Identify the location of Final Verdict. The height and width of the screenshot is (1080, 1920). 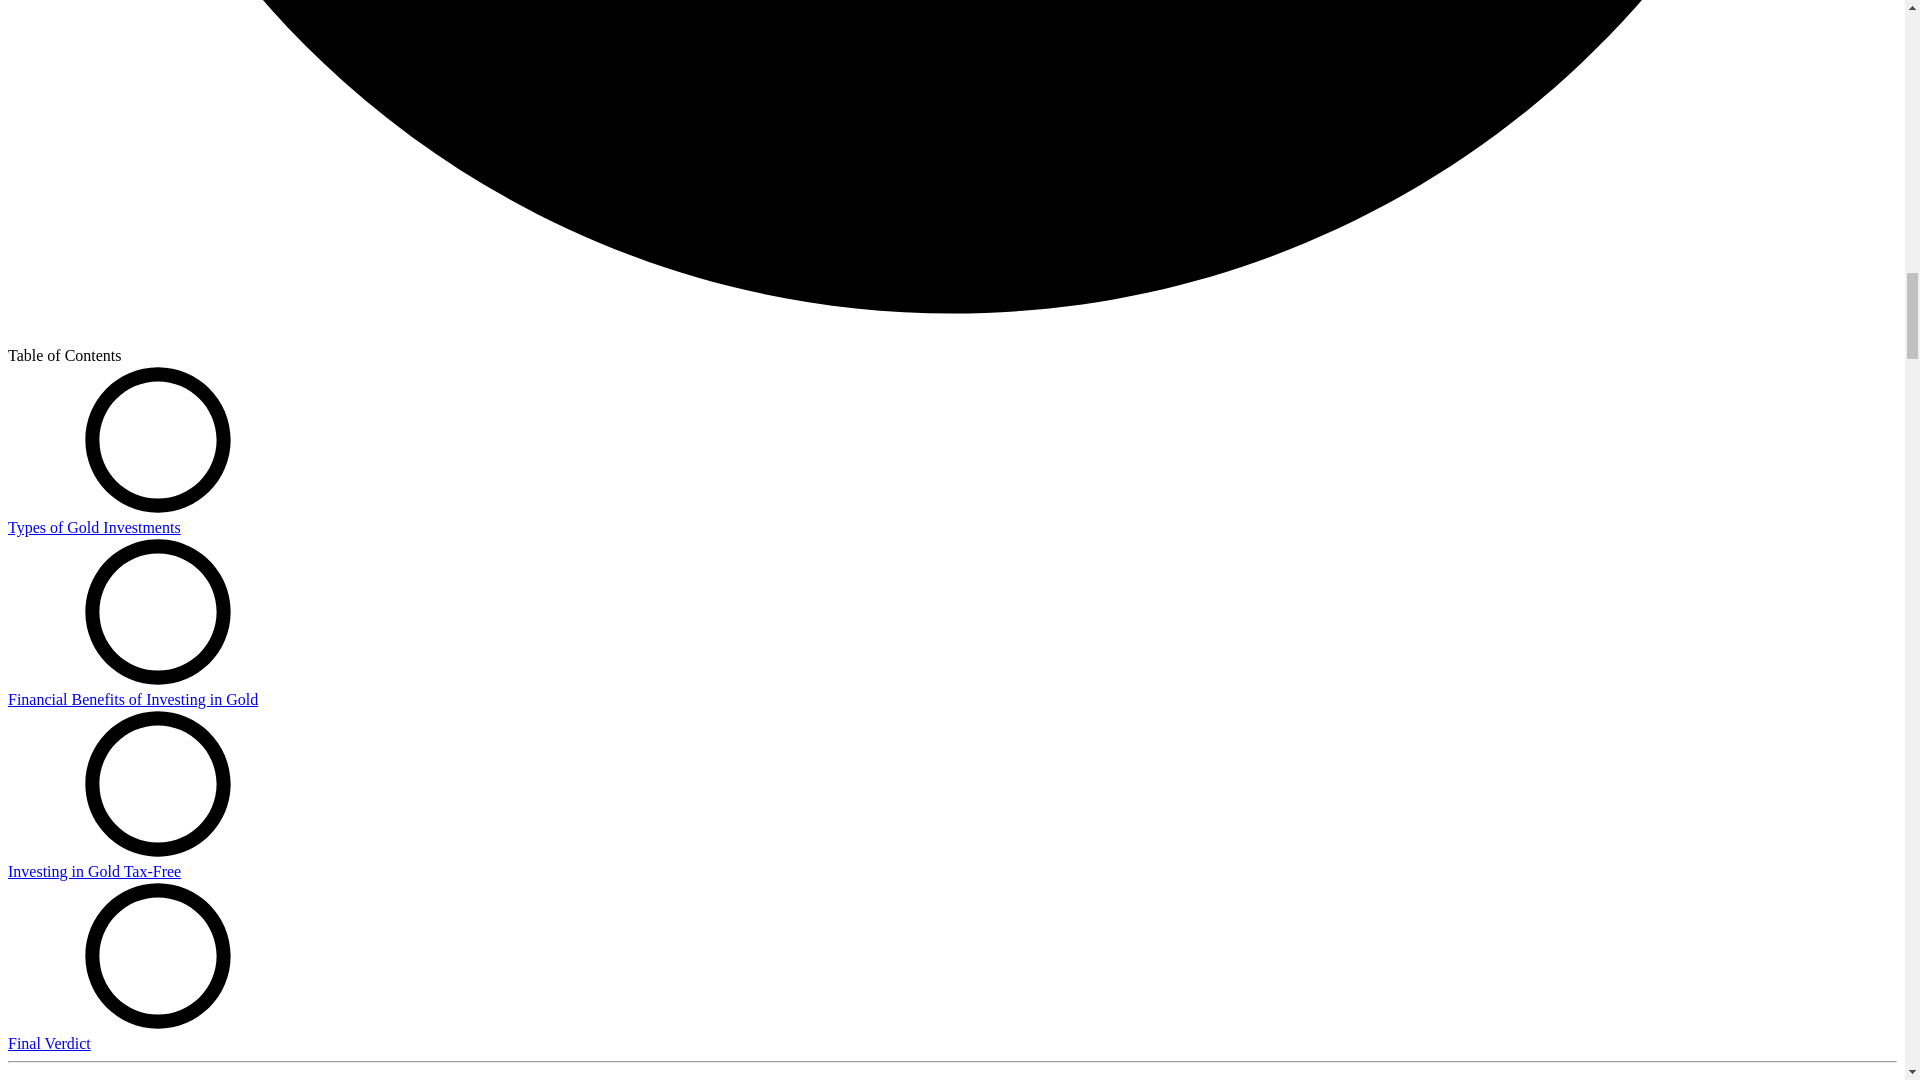
(48, 1042).